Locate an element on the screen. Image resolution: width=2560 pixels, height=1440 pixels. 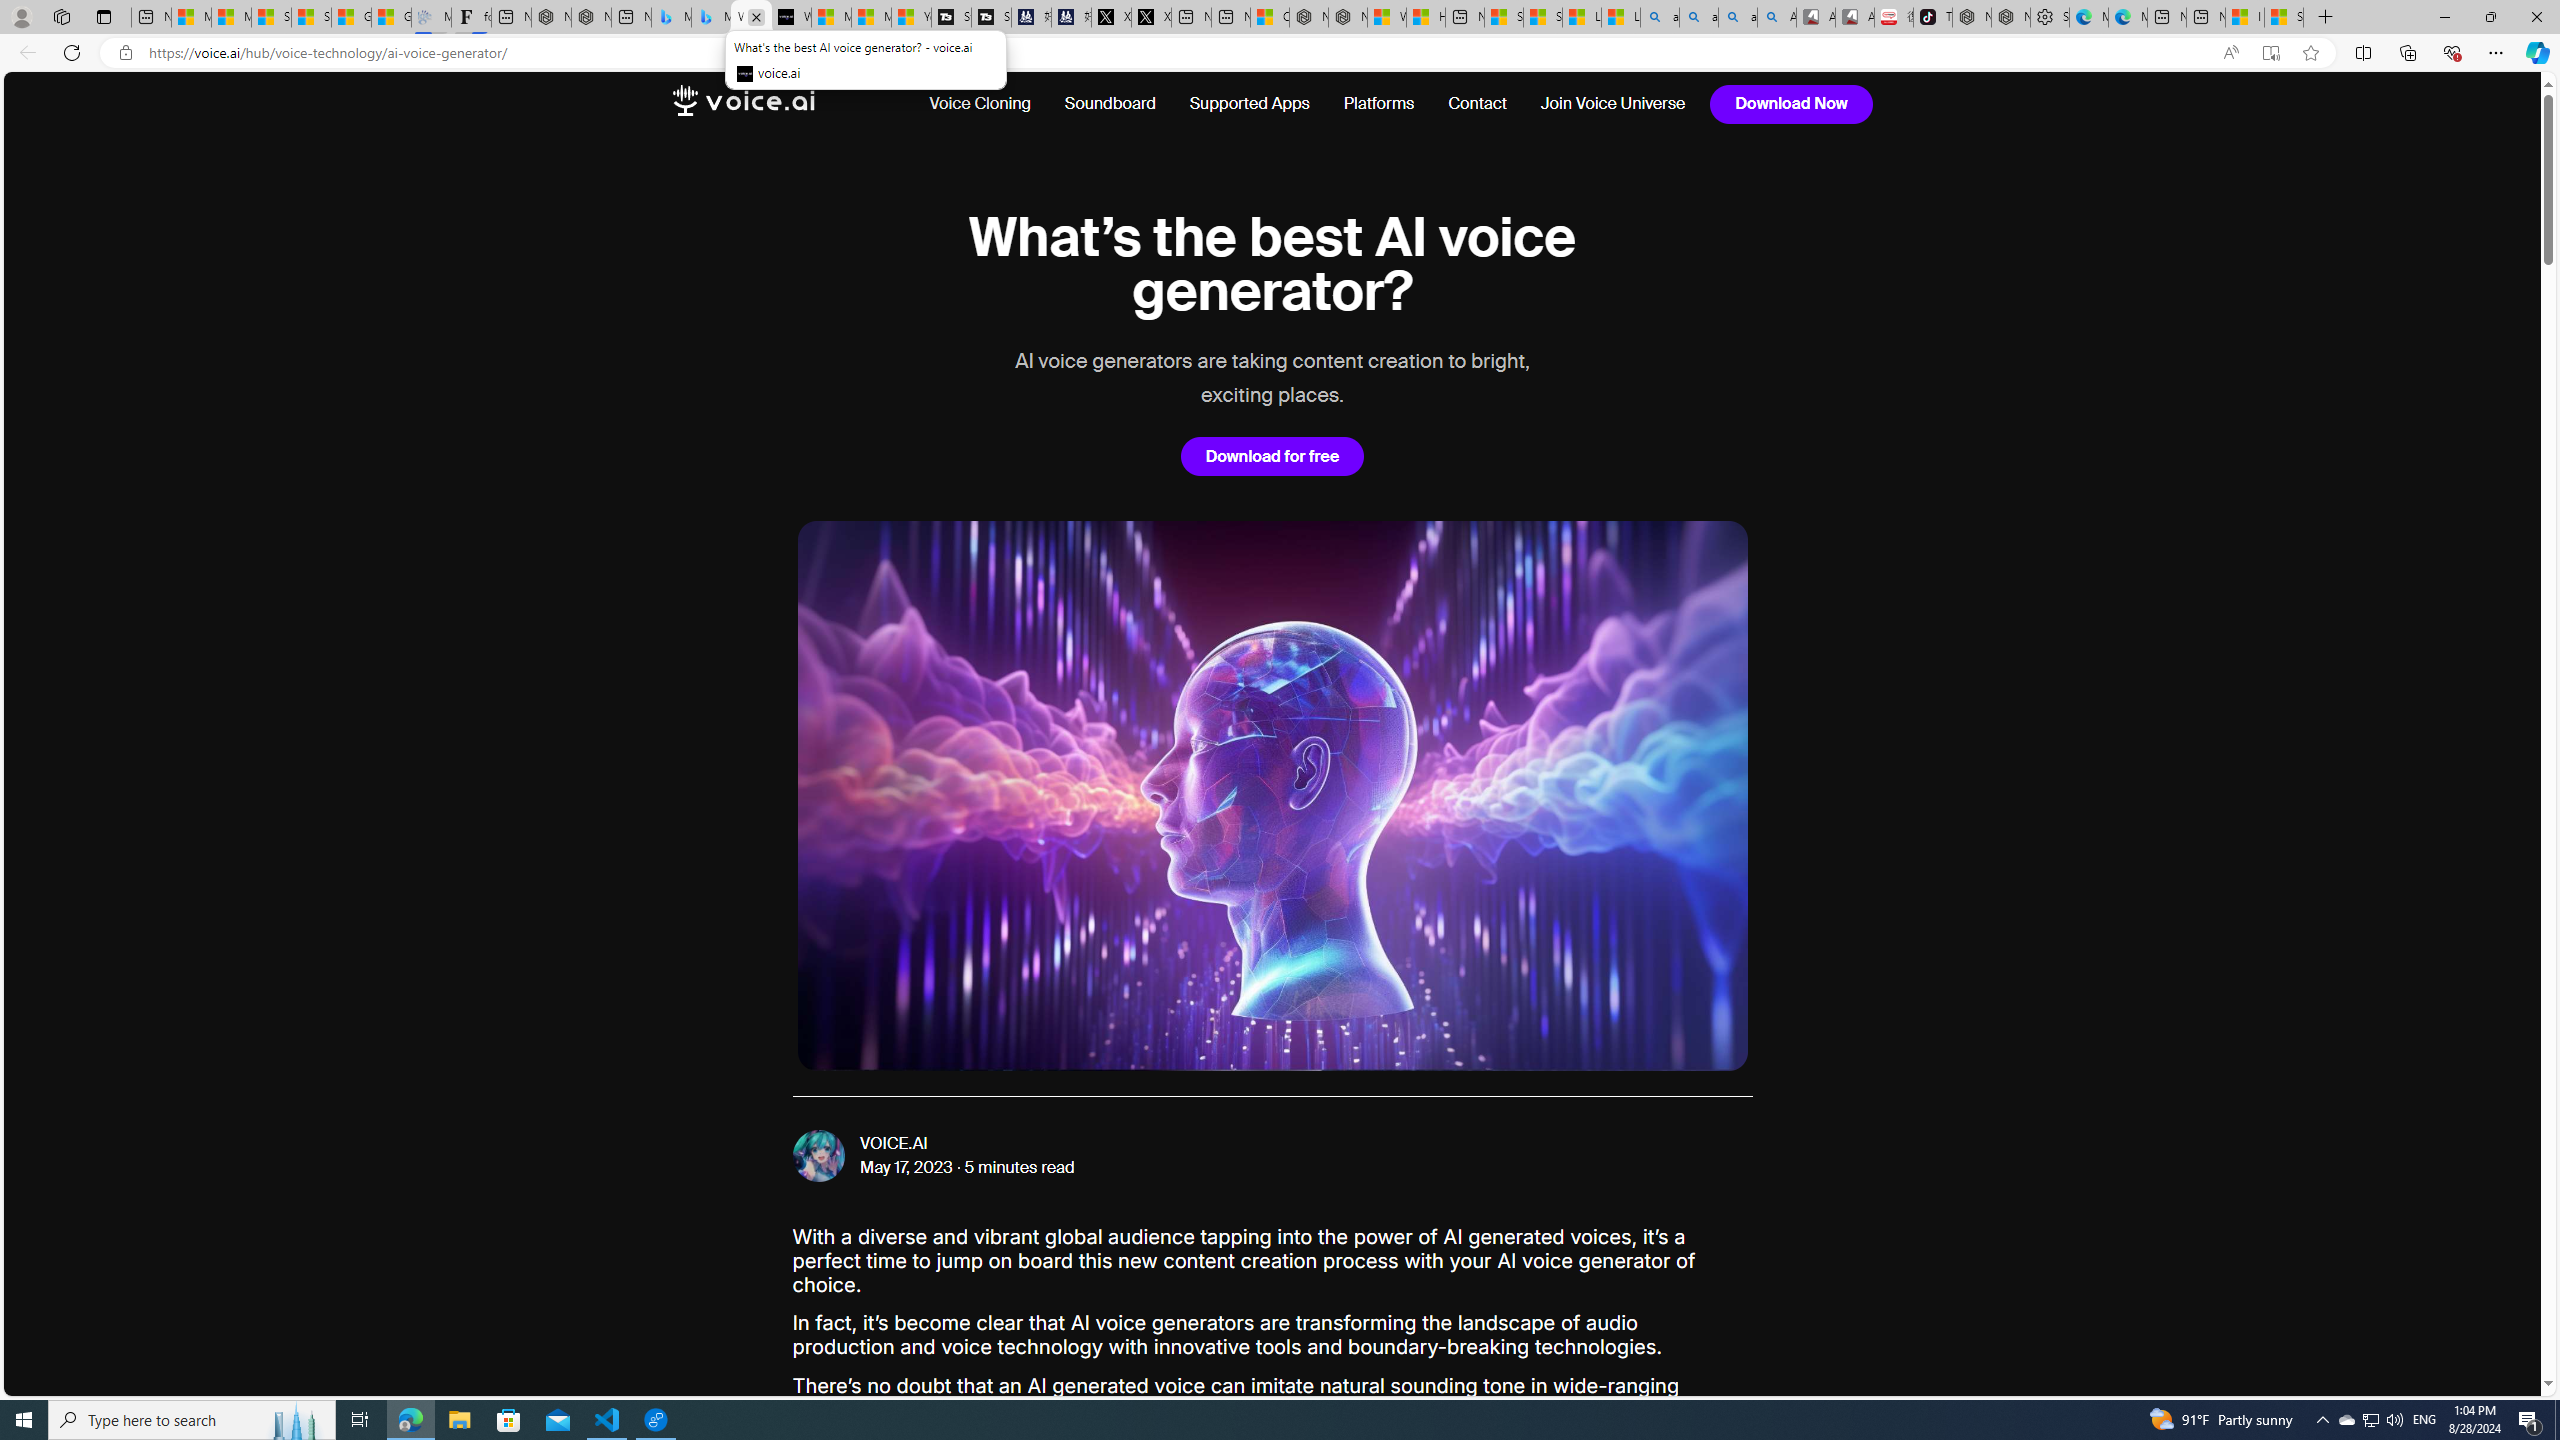
Download Now is located at coordinates (1792, 103).